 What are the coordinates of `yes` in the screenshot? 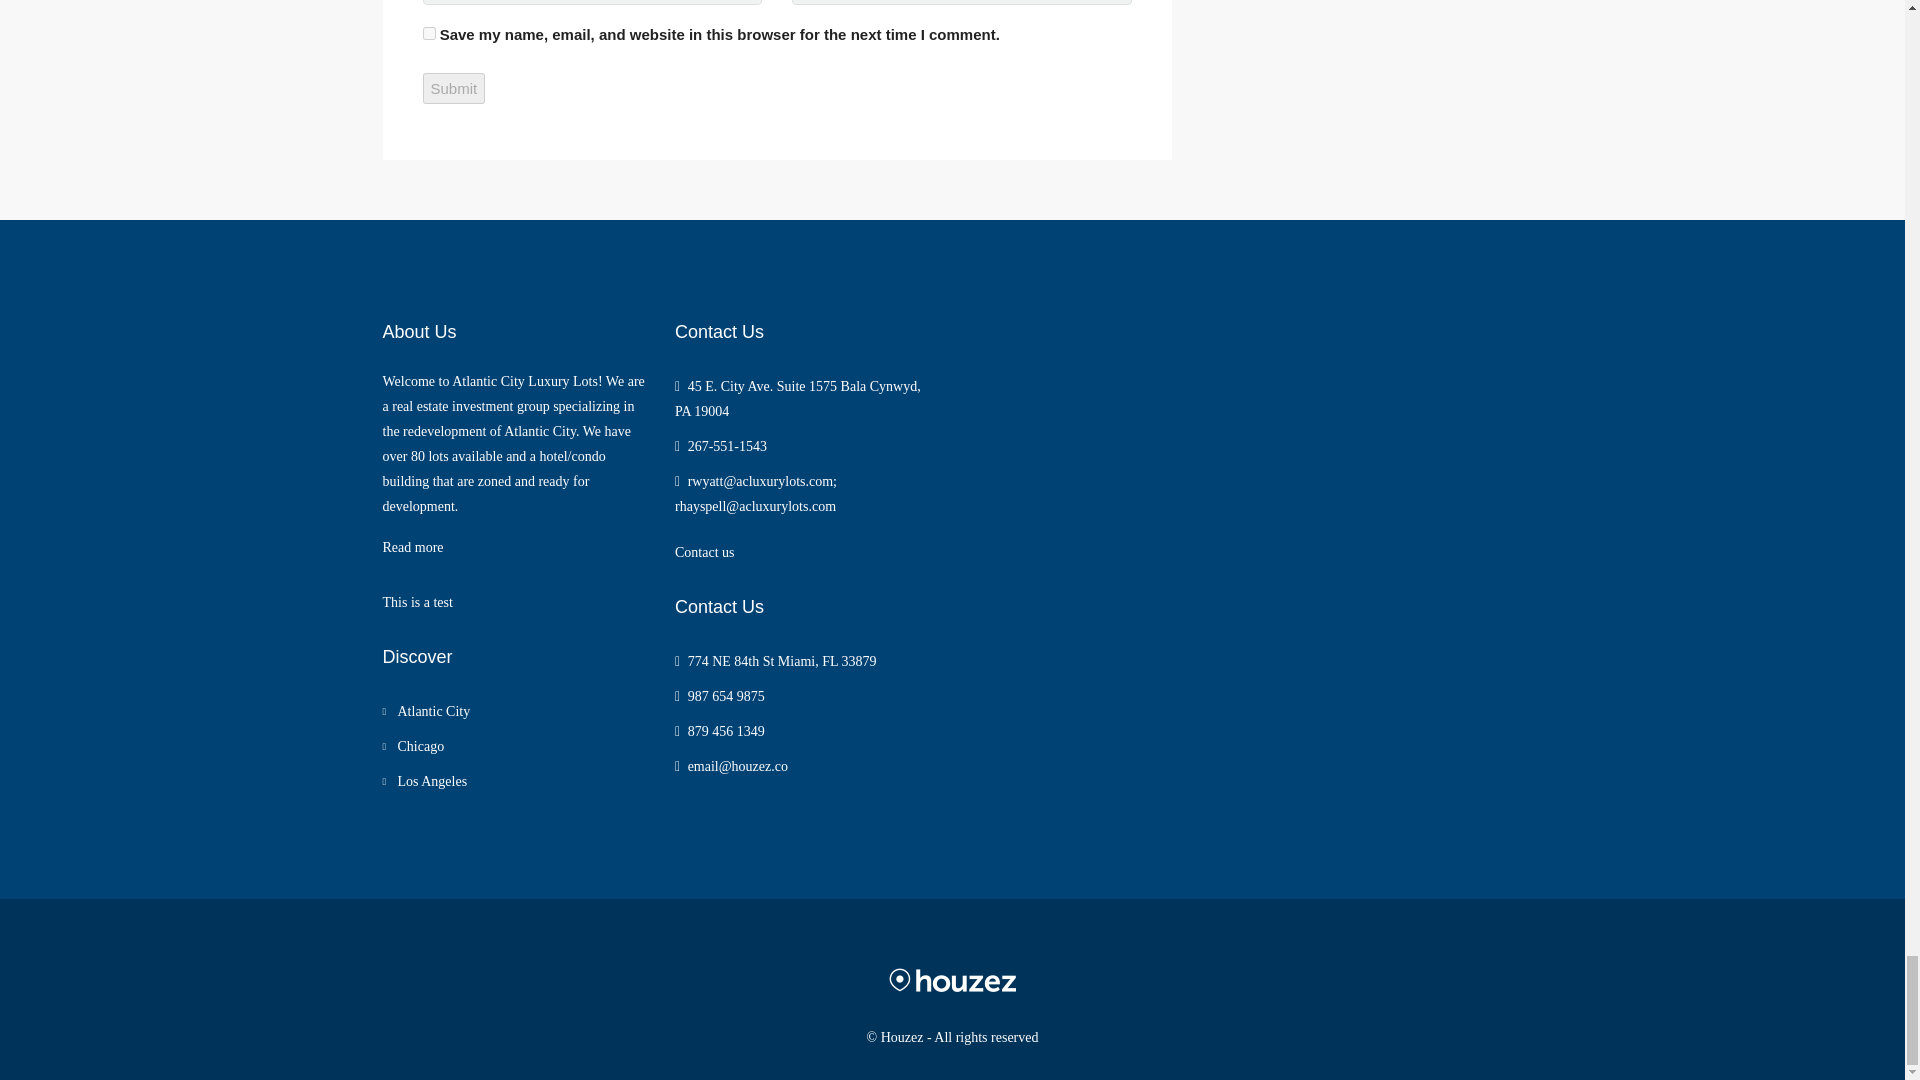 It's located at (428, 33).